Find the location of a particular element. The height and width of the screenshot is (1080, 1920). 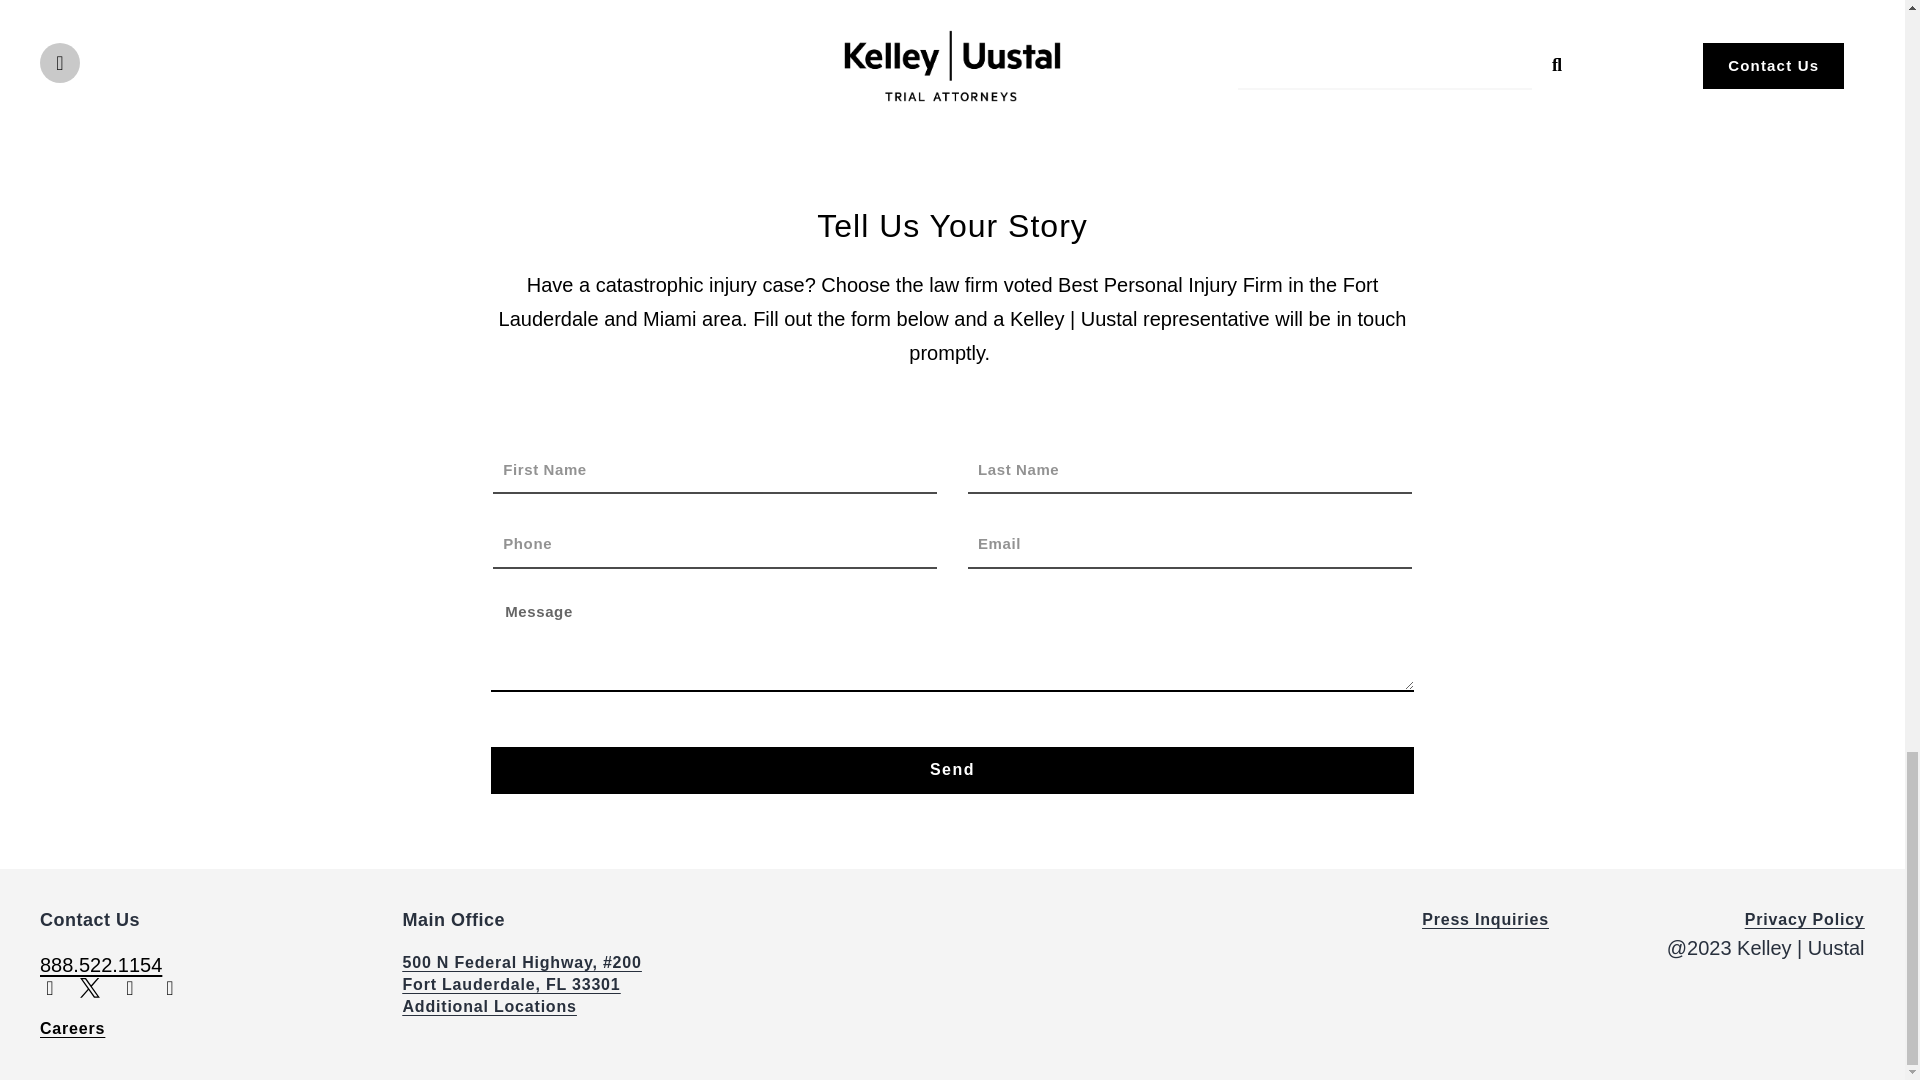

Read More is located at coordinates (952, 97).